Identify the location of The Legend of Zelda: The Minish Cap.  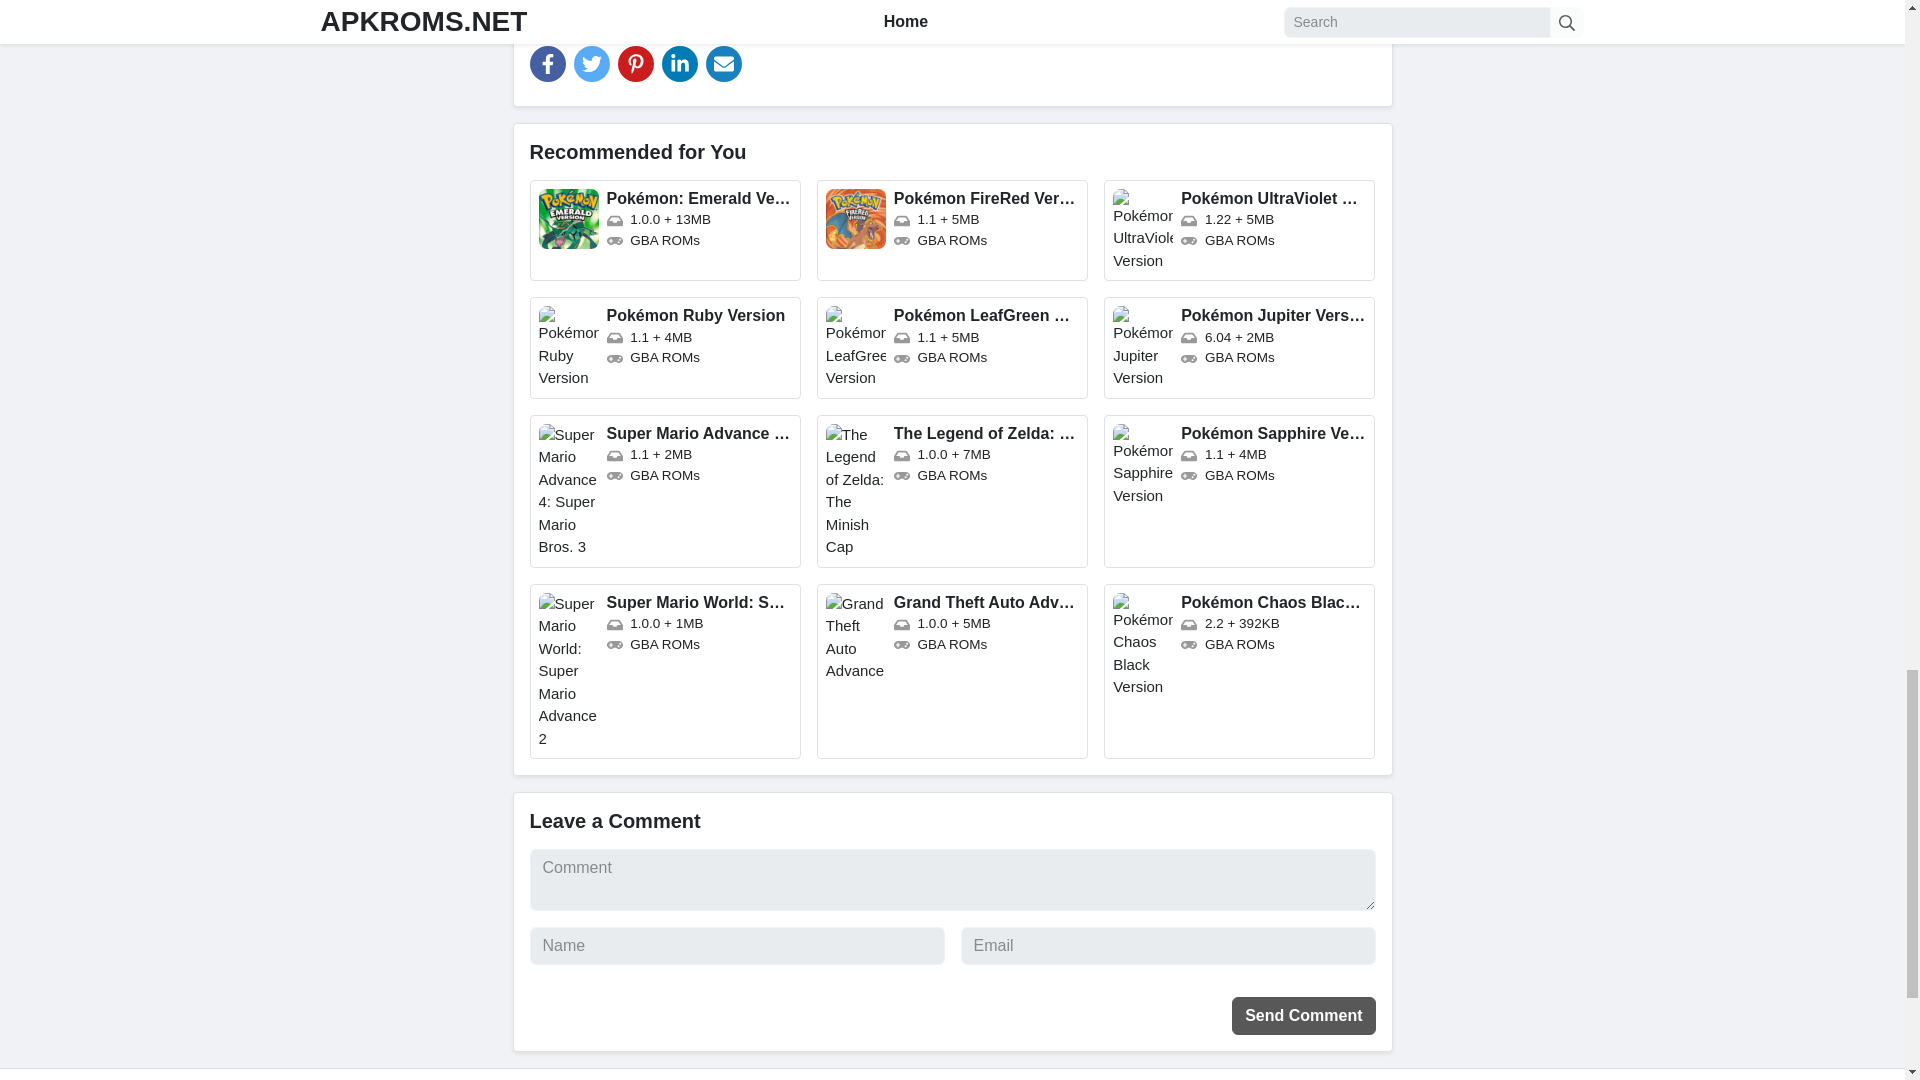
(952, 491).